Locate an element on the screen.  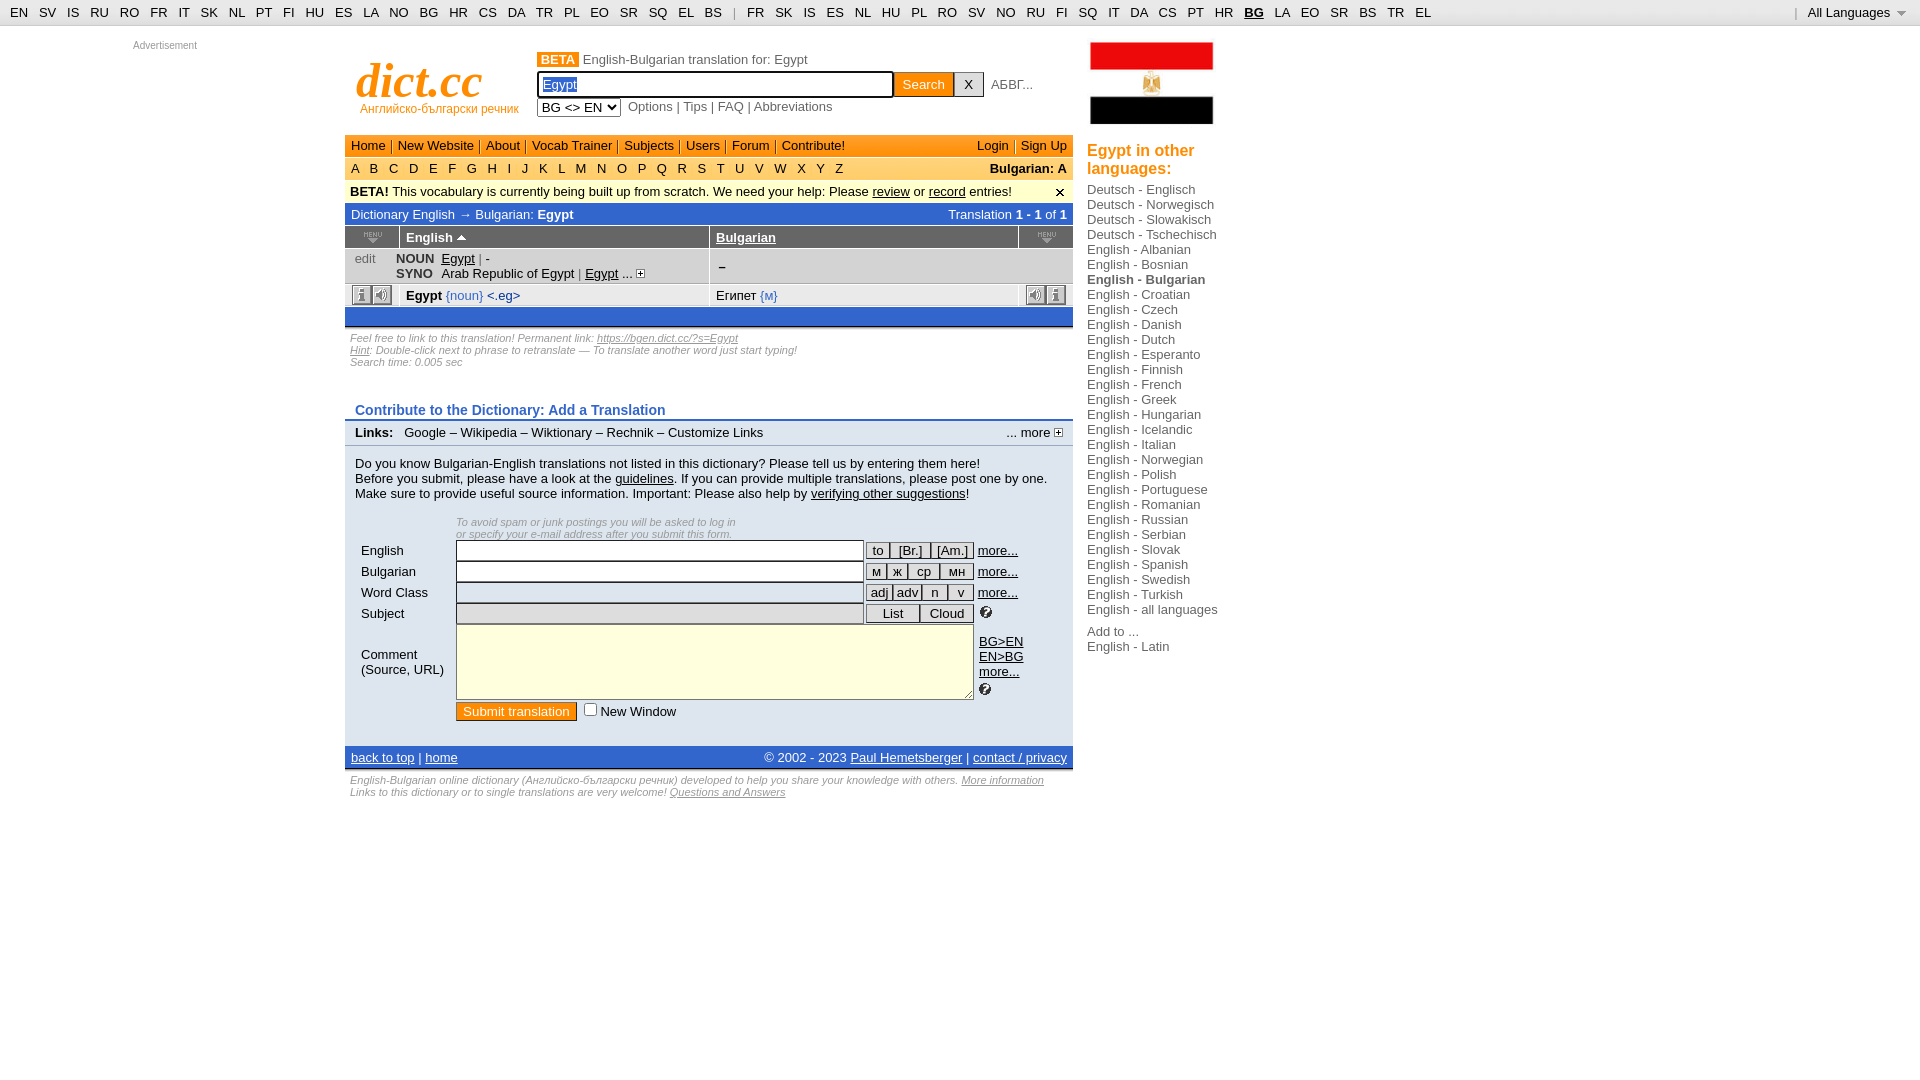
CS is located at coordinates (488, 12).